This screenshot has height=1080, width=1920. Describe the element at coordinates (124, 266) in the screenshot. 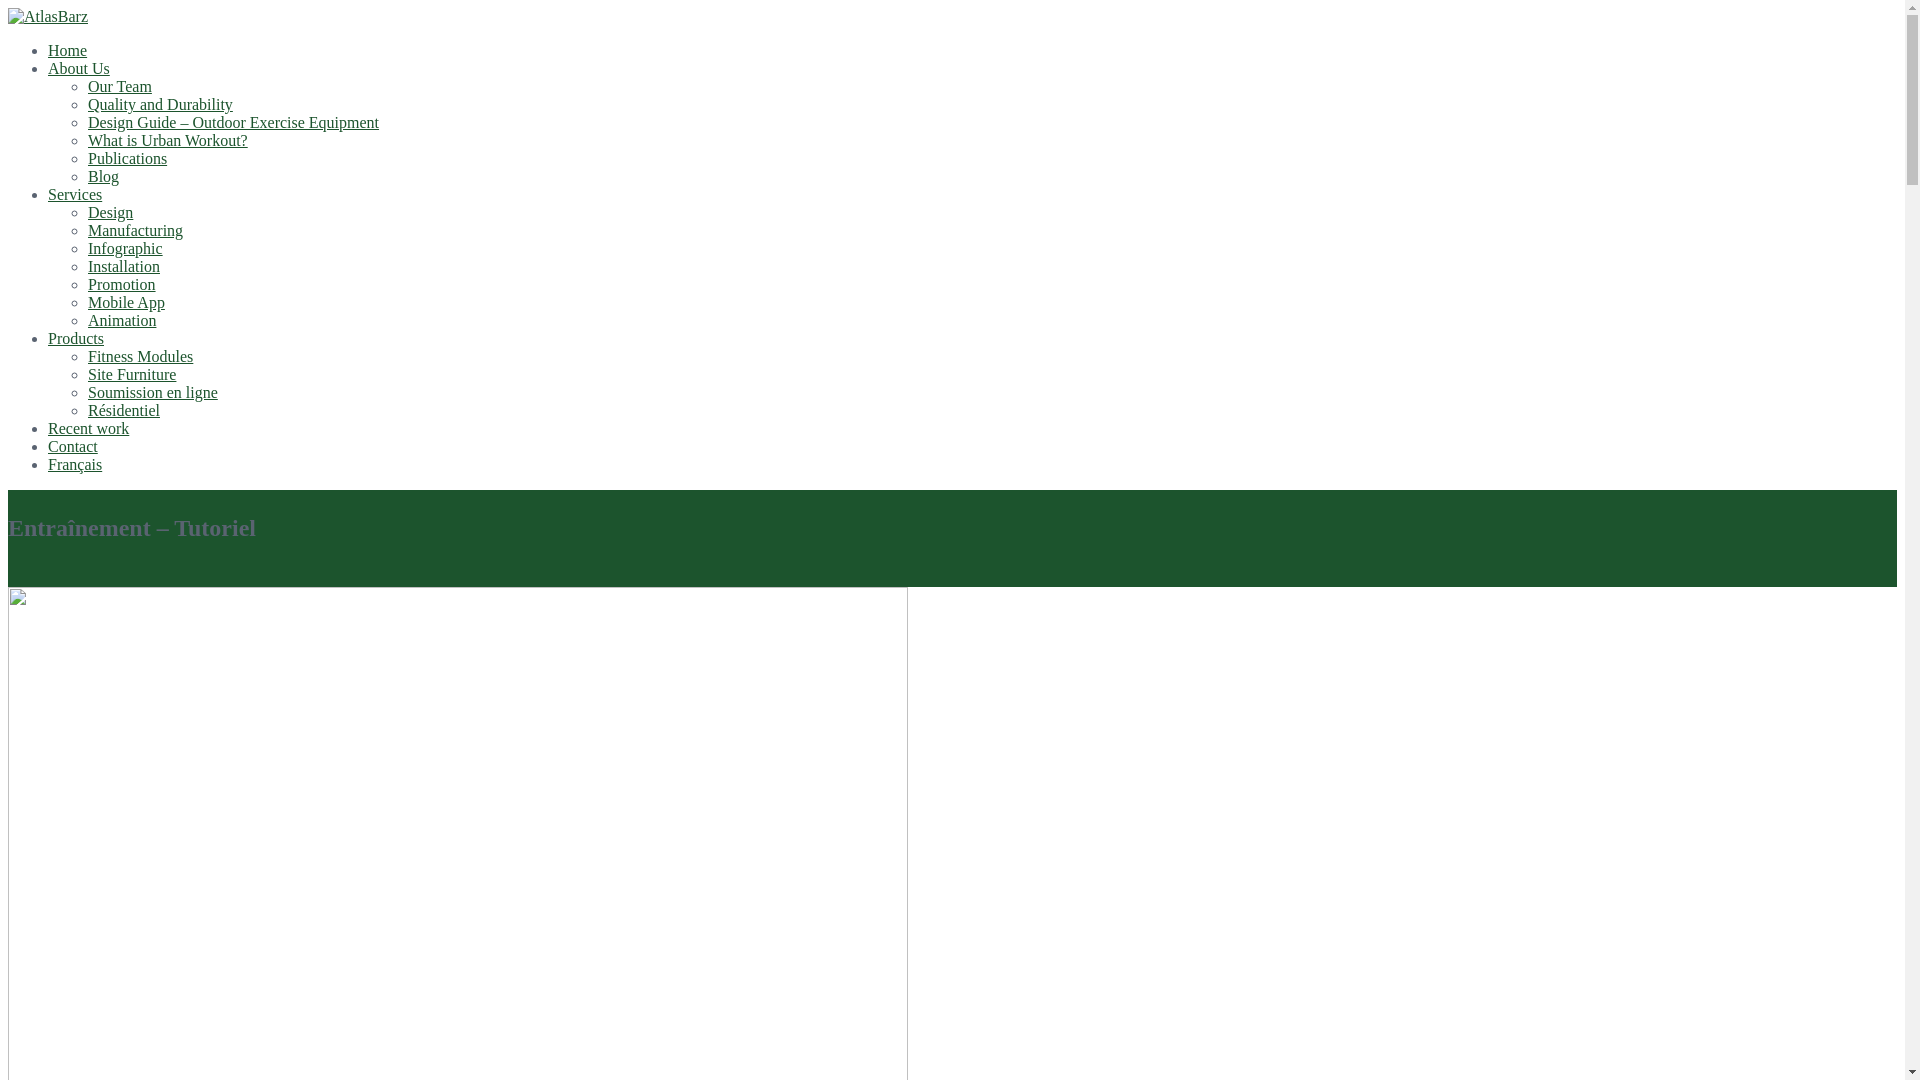

I see `Installation` at that location.